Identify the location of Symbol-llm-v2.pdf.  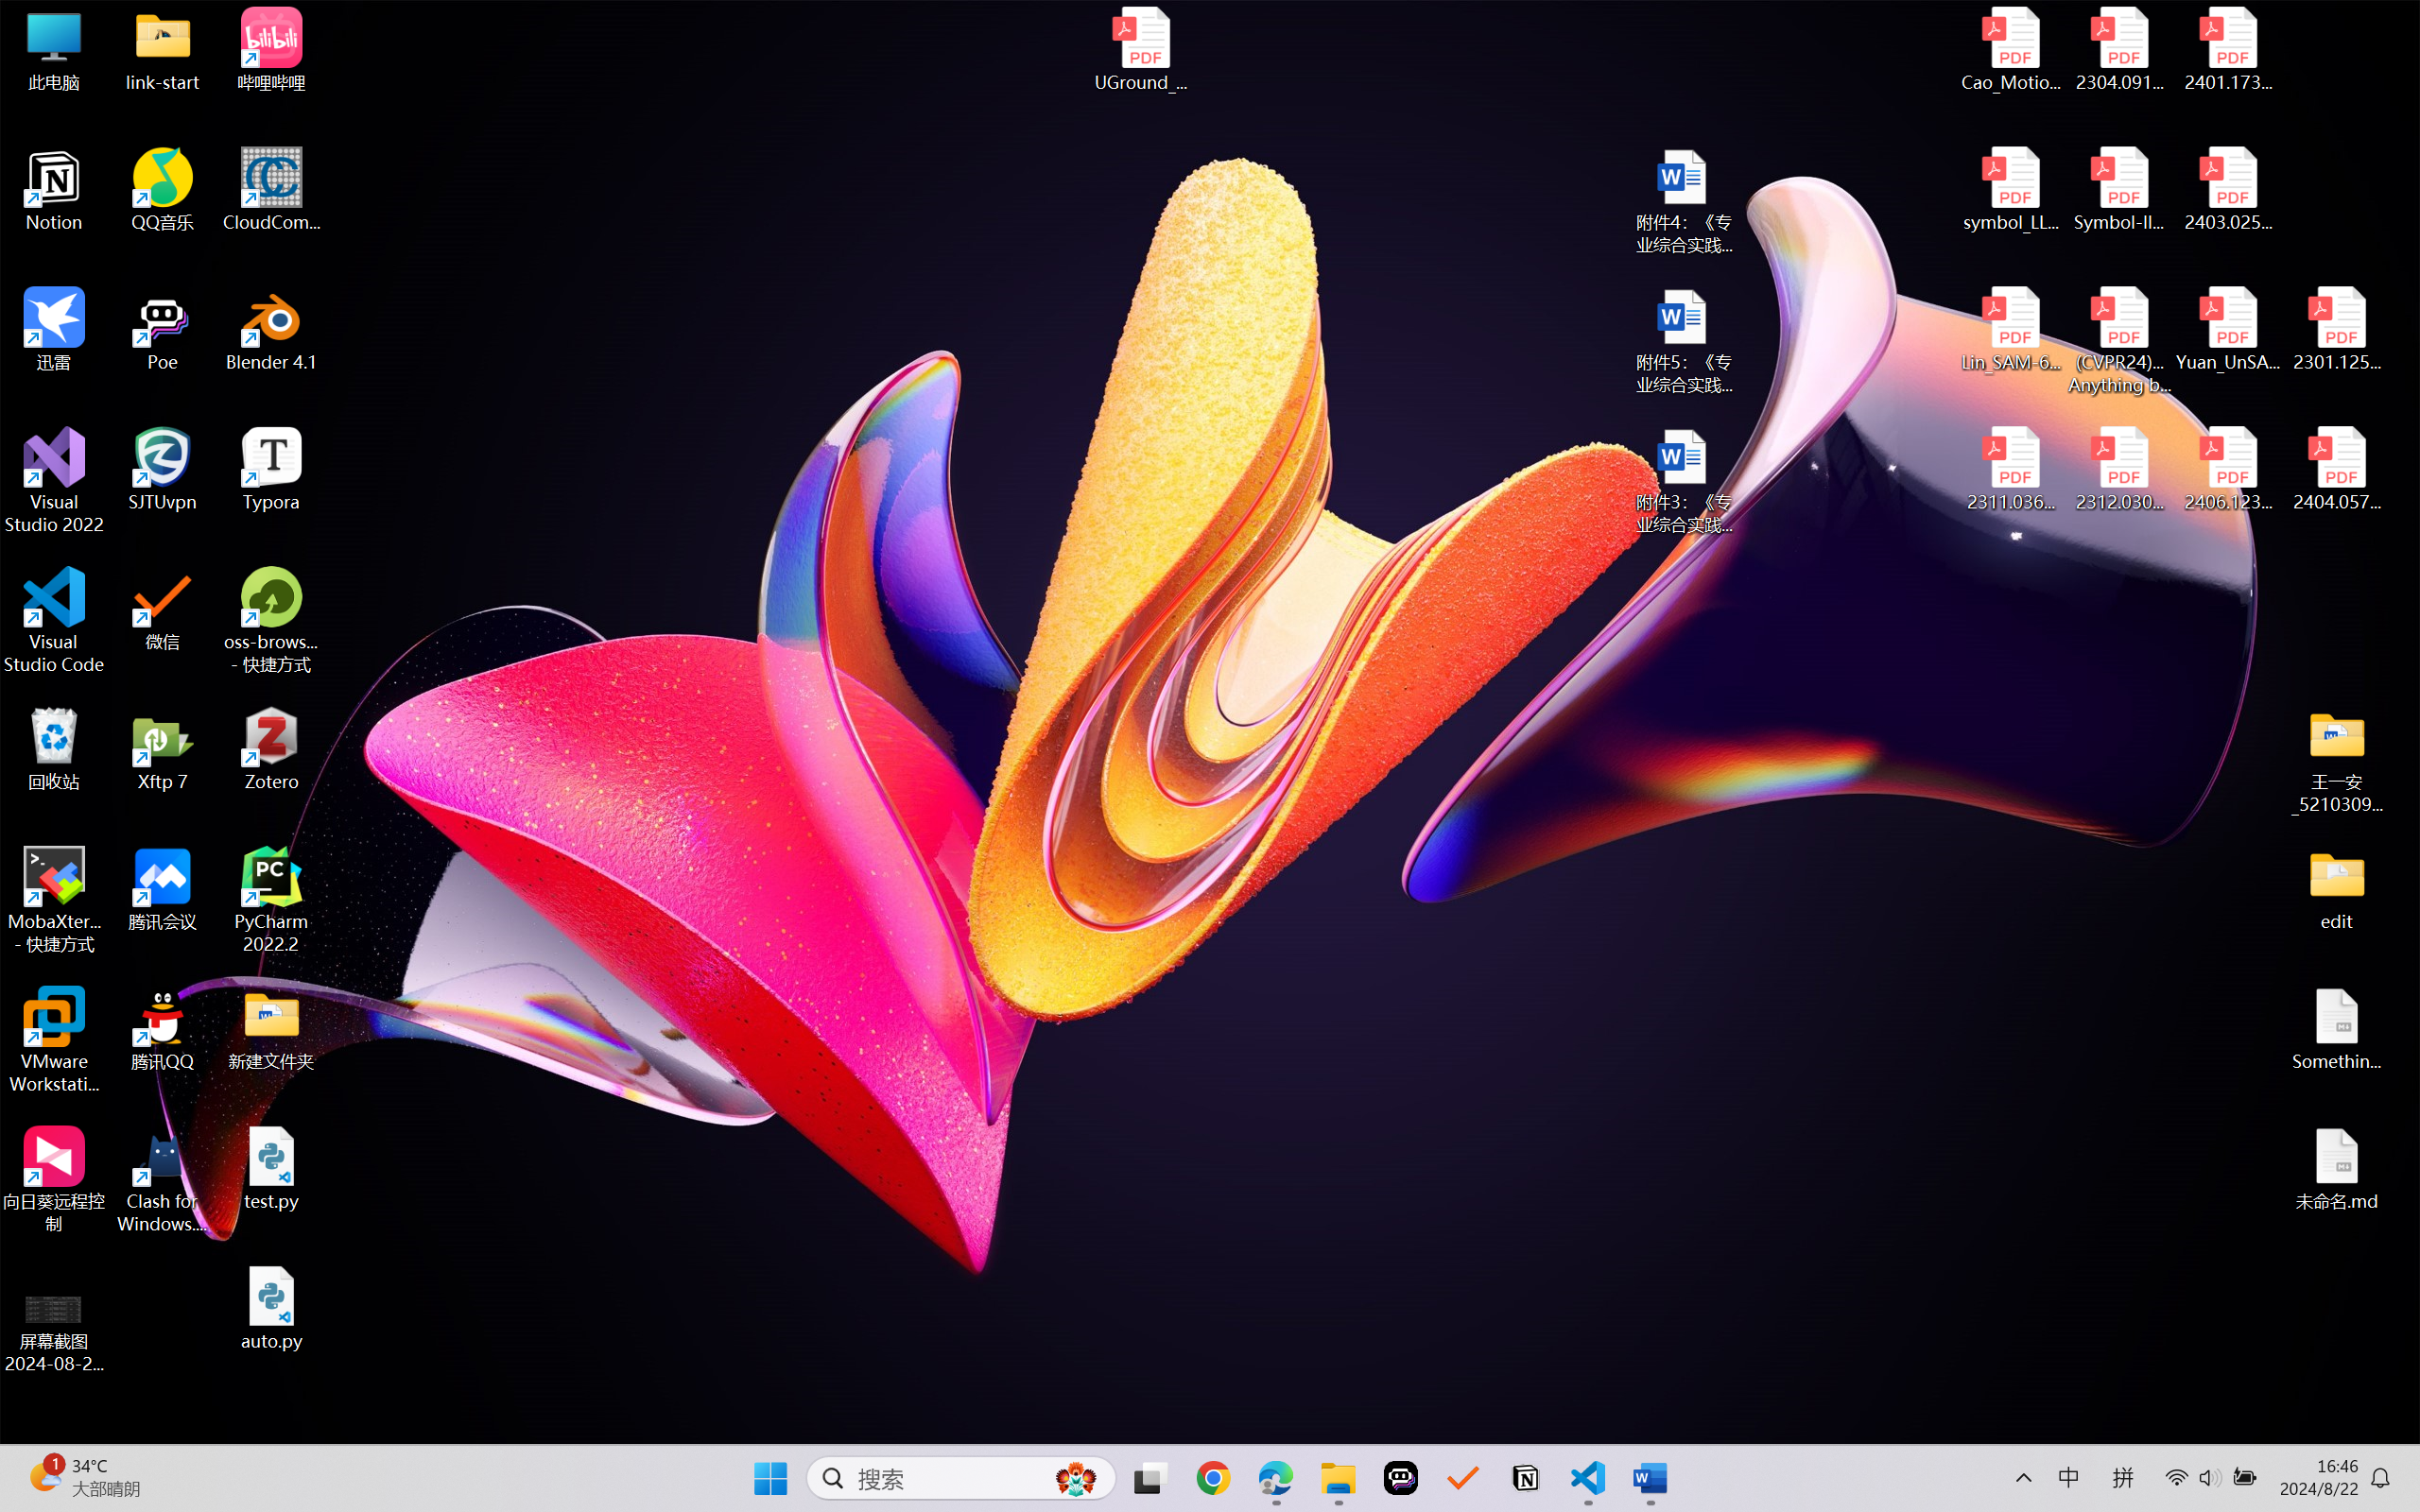
(2119, 190).